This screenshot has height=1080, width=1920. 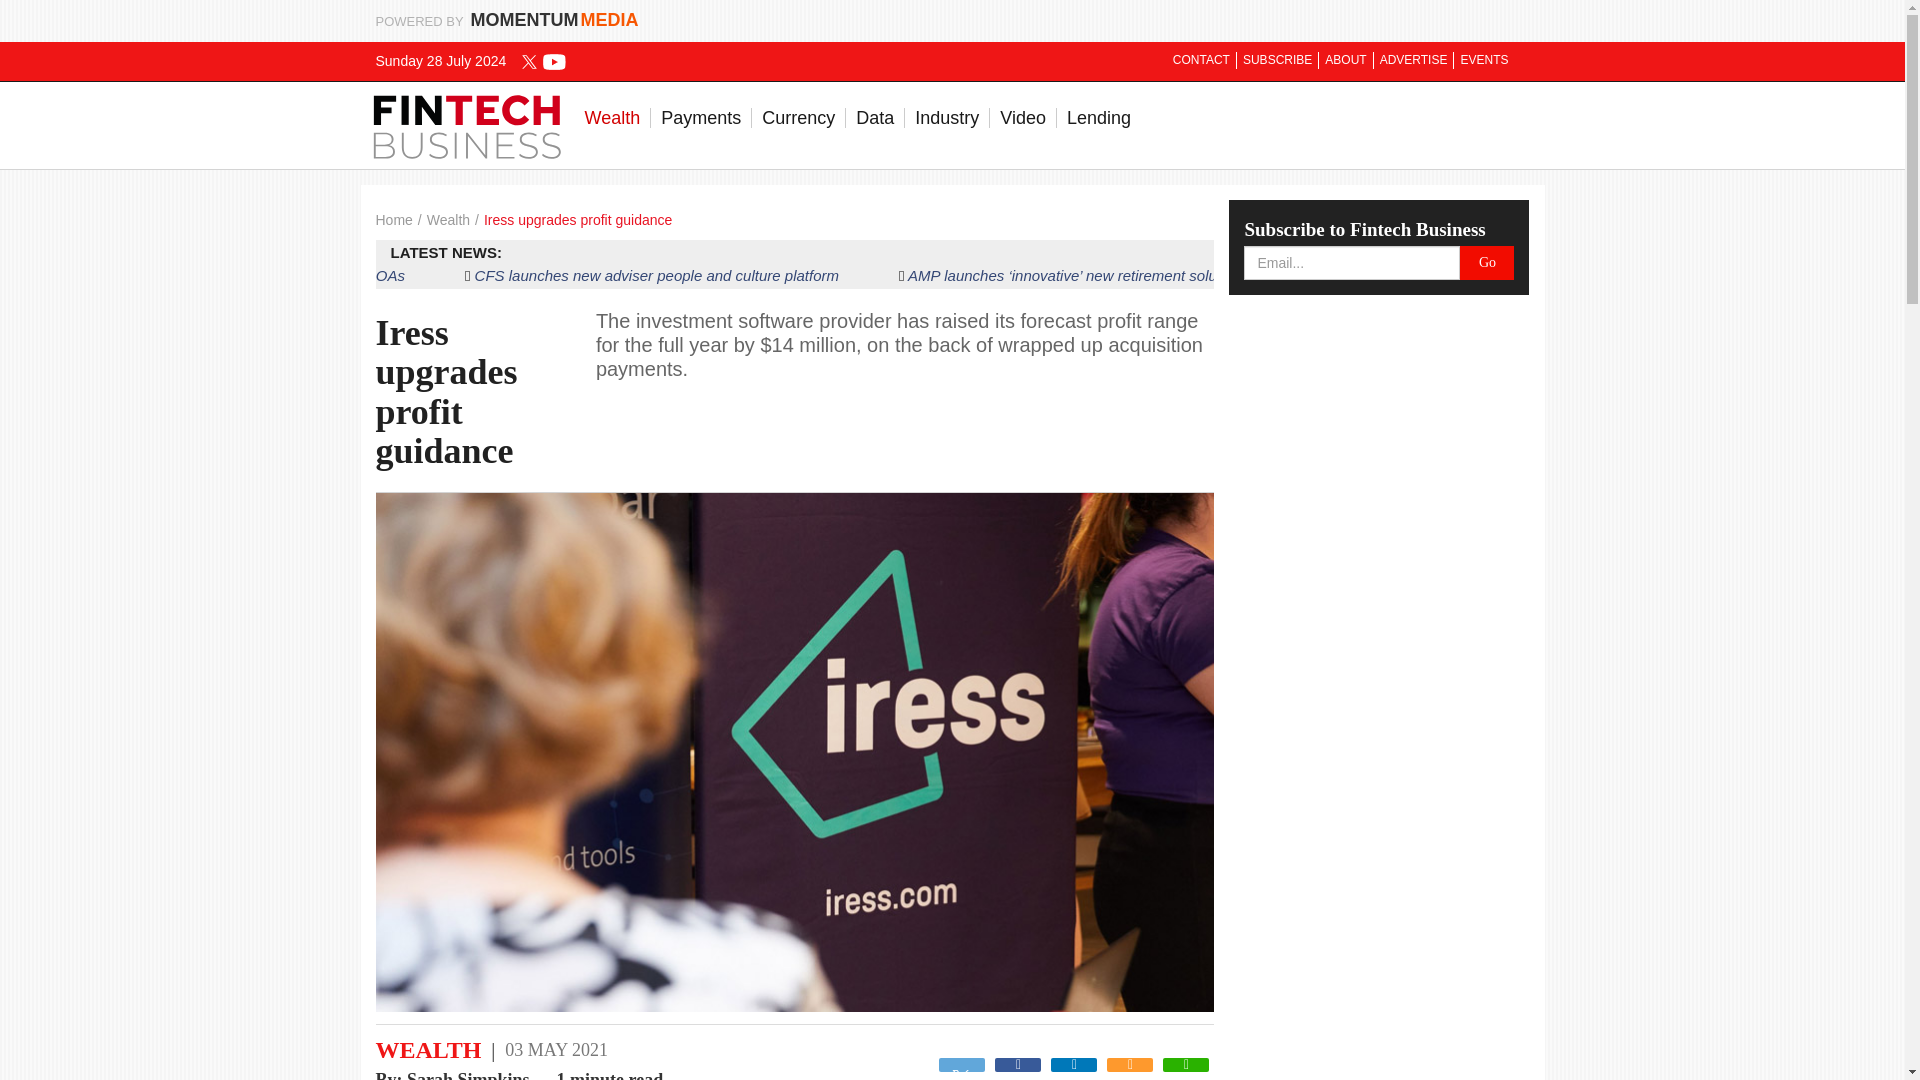 I want to click on Currency, so click(x=799, y=118).